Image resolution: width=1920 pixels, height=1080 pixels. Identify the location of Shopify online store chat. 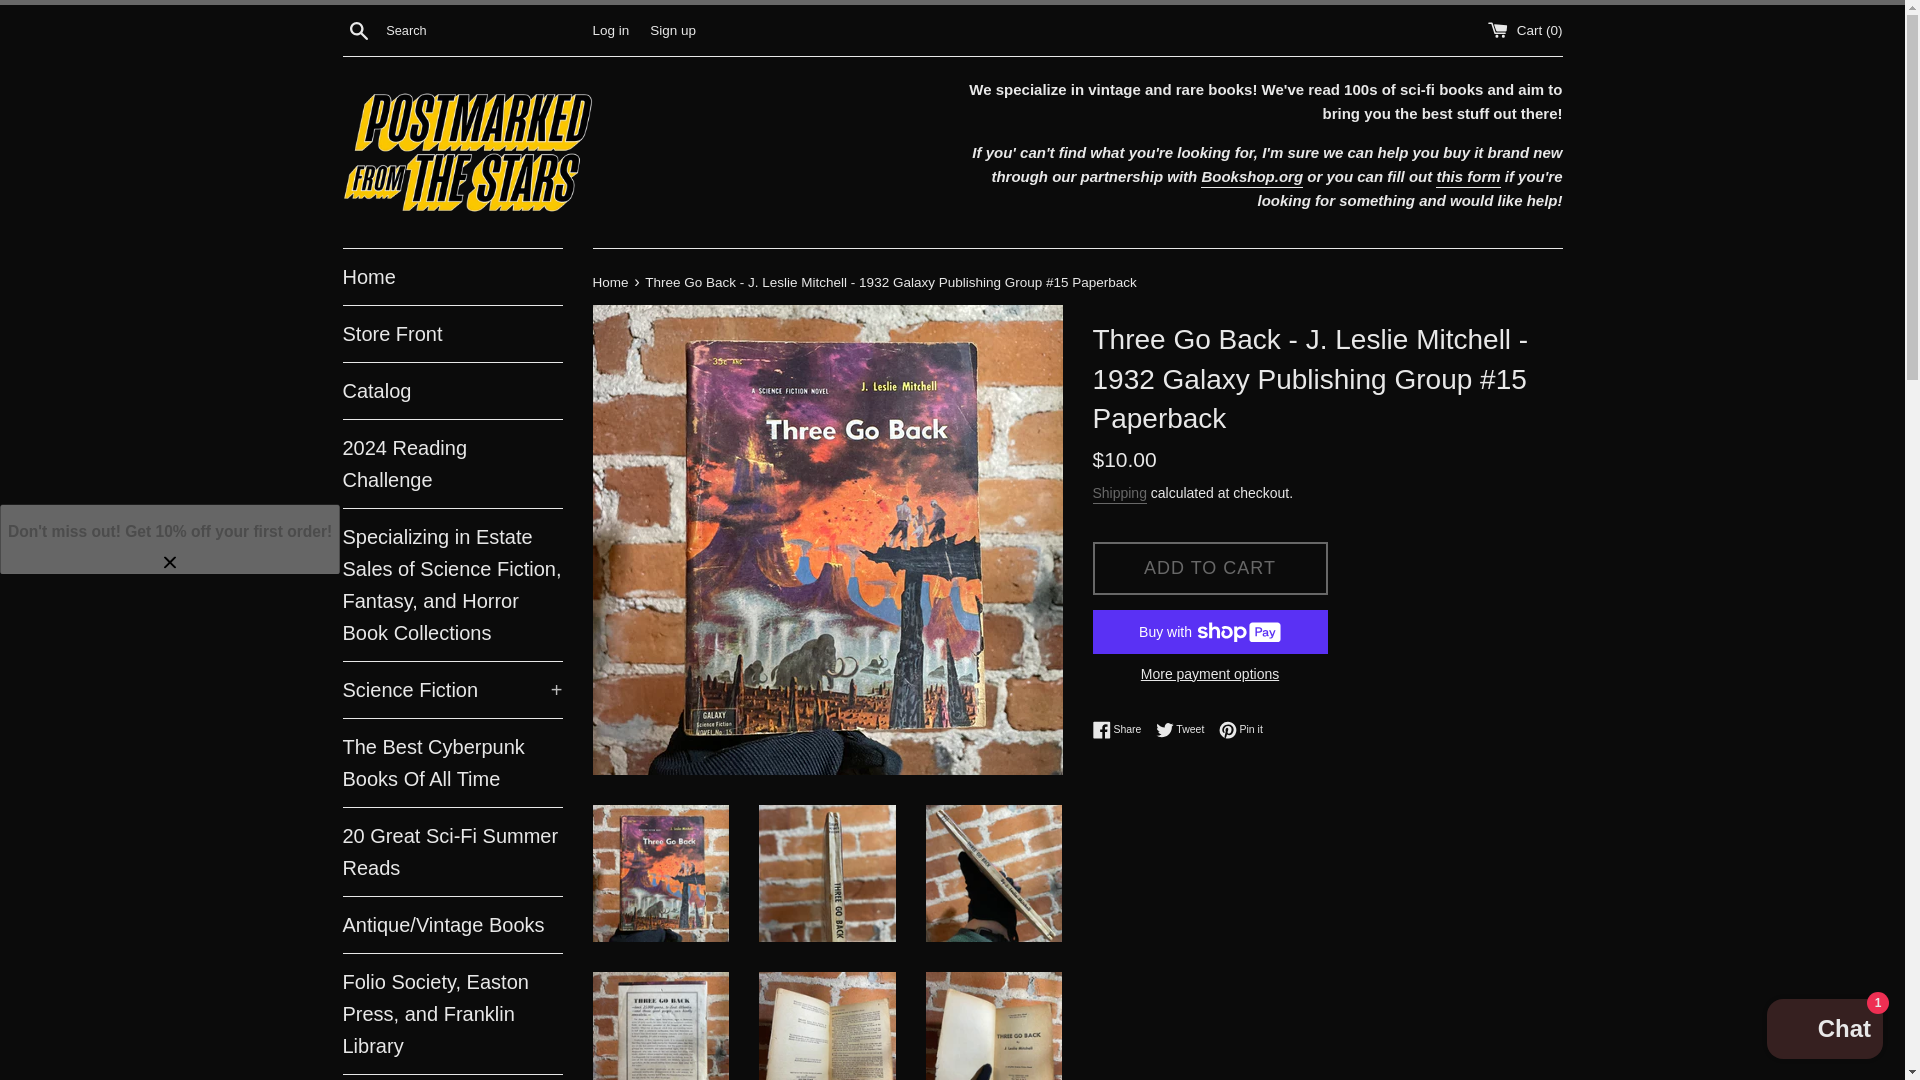
(1824, 1031).